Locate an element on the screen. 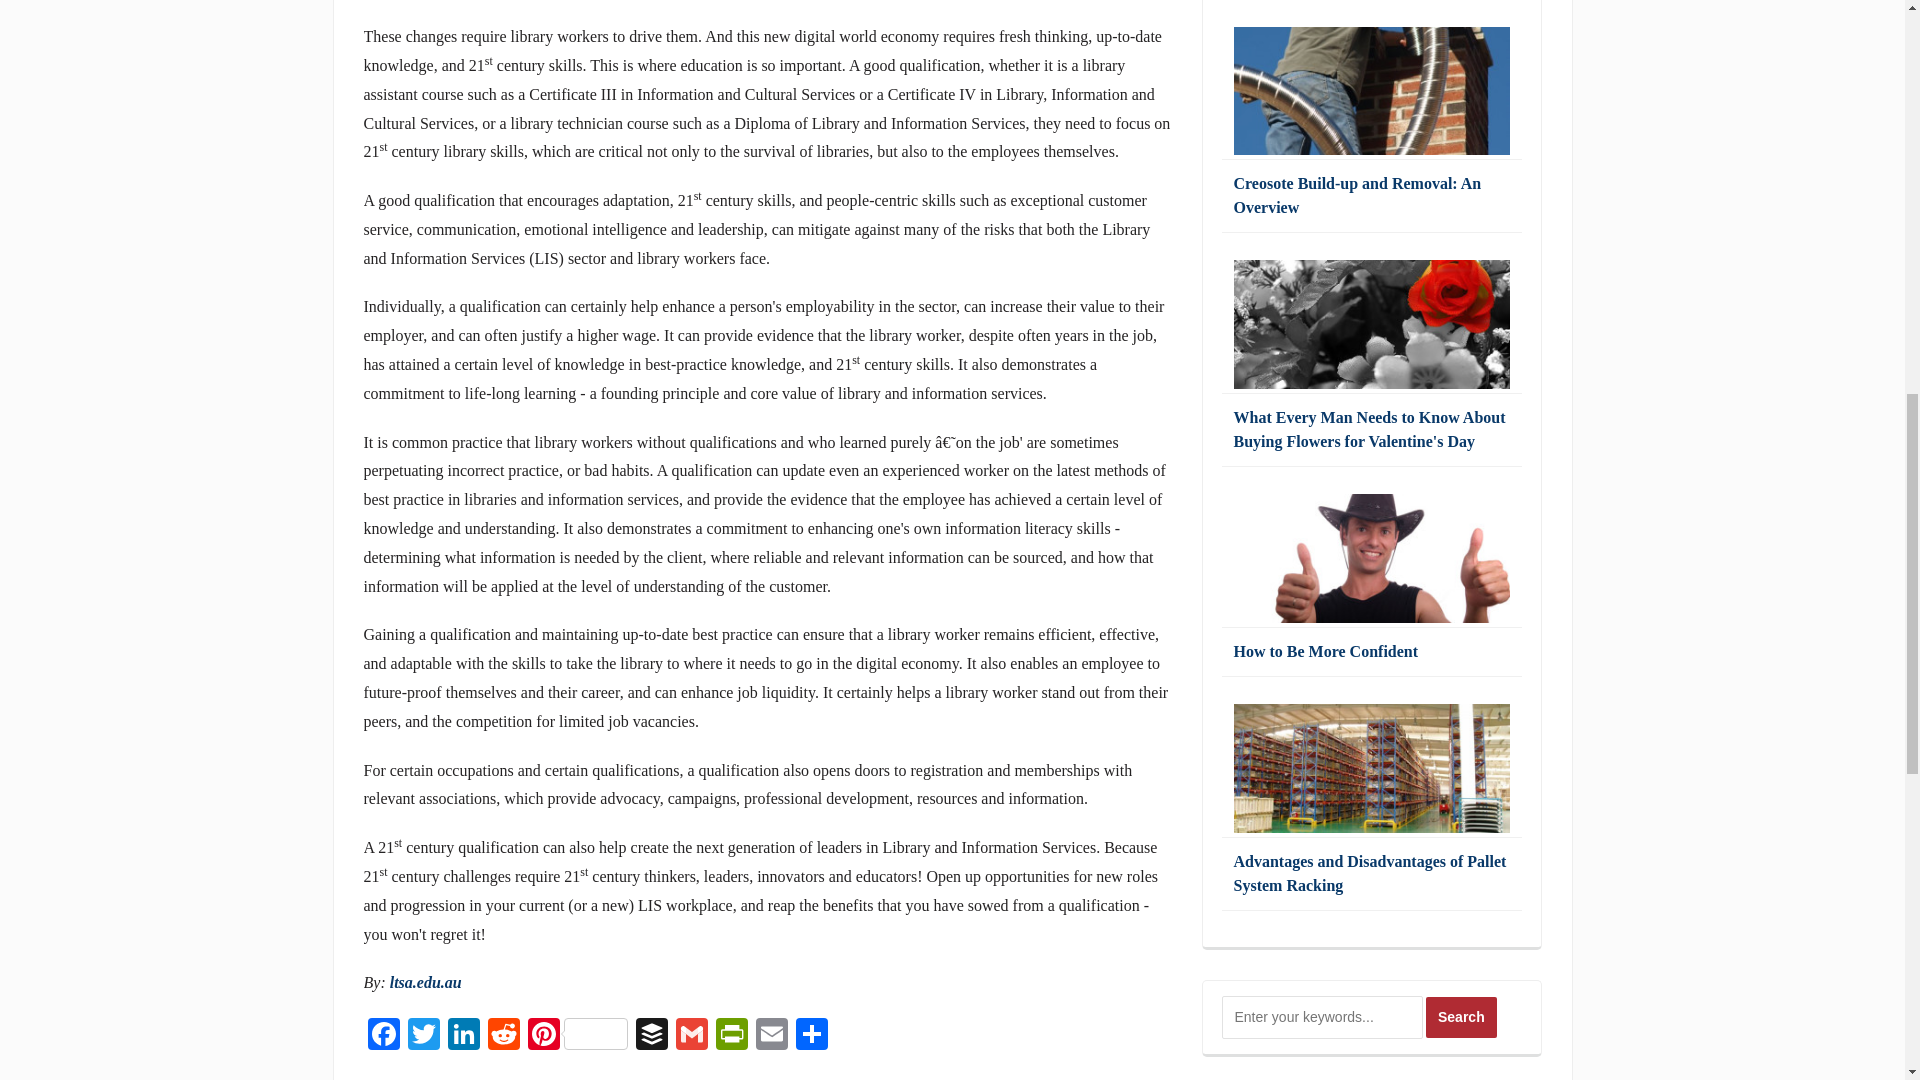 The height and width of the screenshot is (1080, 1920). LinkedIn is located at coordinates (463, 1036).